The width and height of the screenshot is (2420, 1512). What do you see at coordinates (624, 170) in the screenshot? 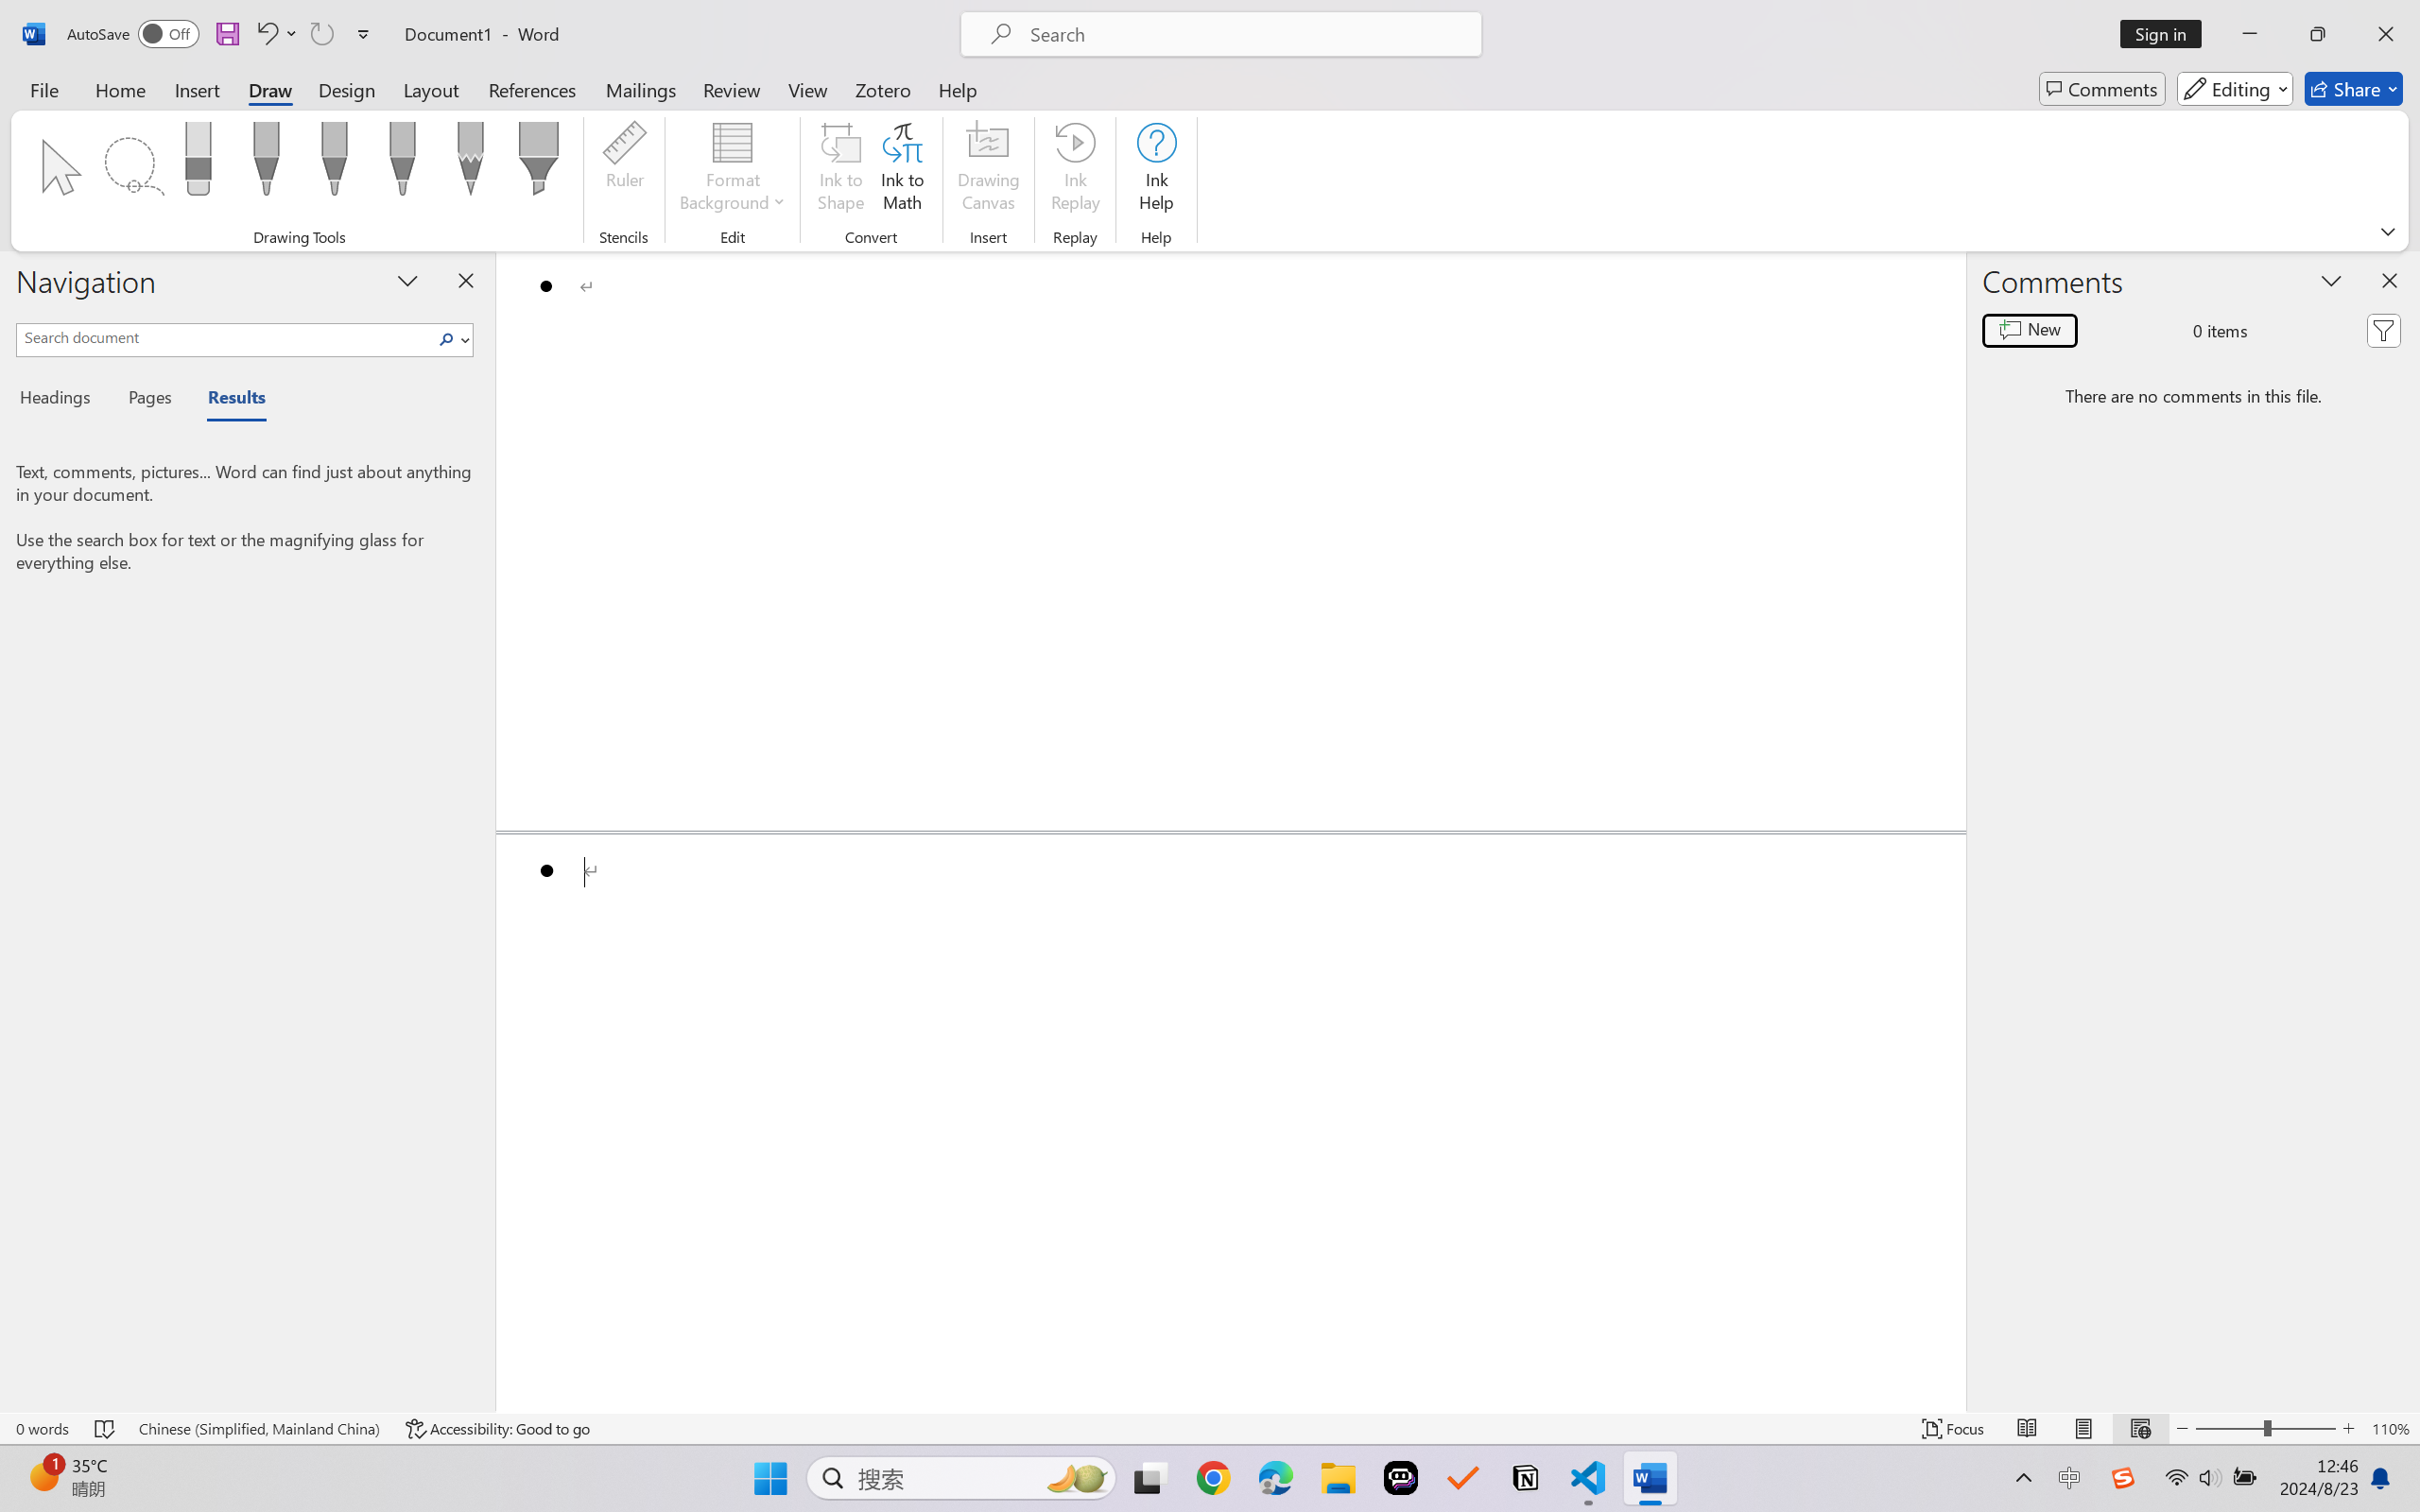
I see `Ruler` at bounding box center [624, 170].